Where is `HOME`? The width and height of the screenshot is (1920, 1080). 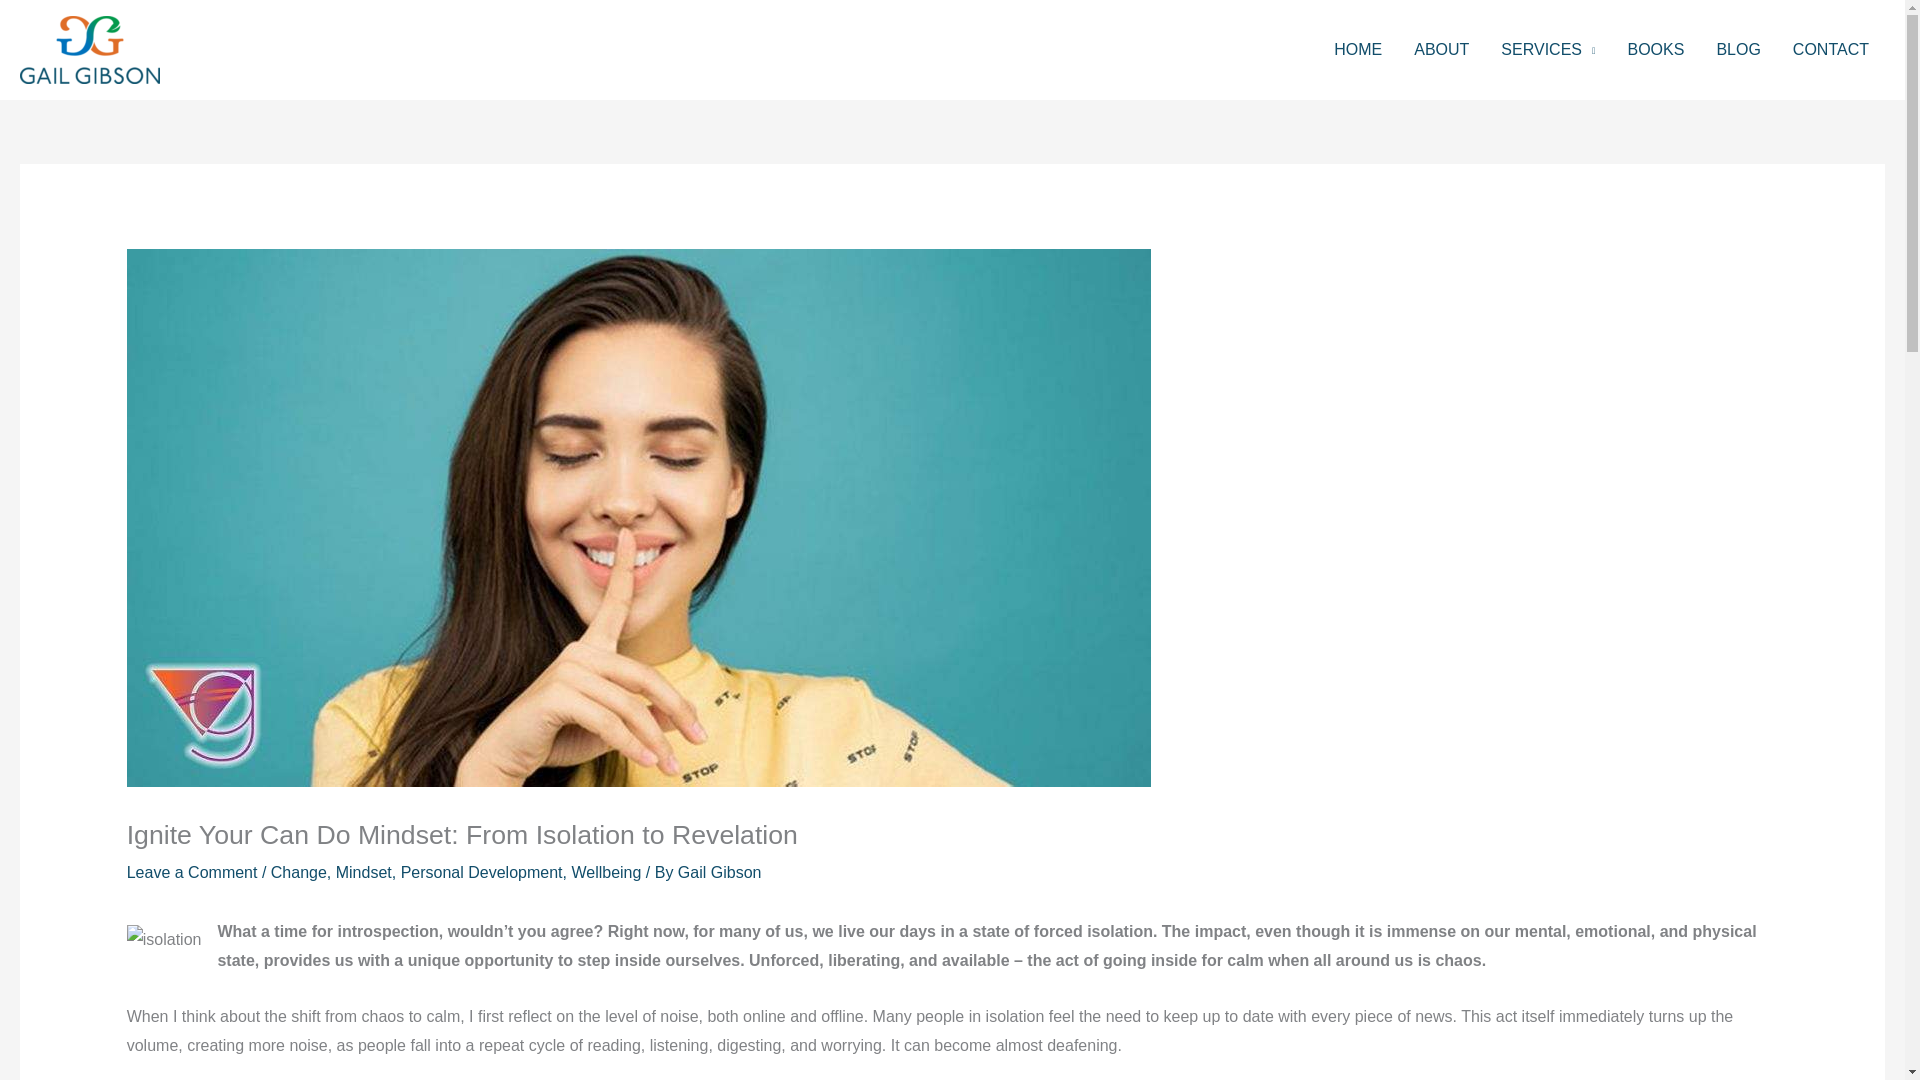
HOME is located at coordinates (1357, 50).